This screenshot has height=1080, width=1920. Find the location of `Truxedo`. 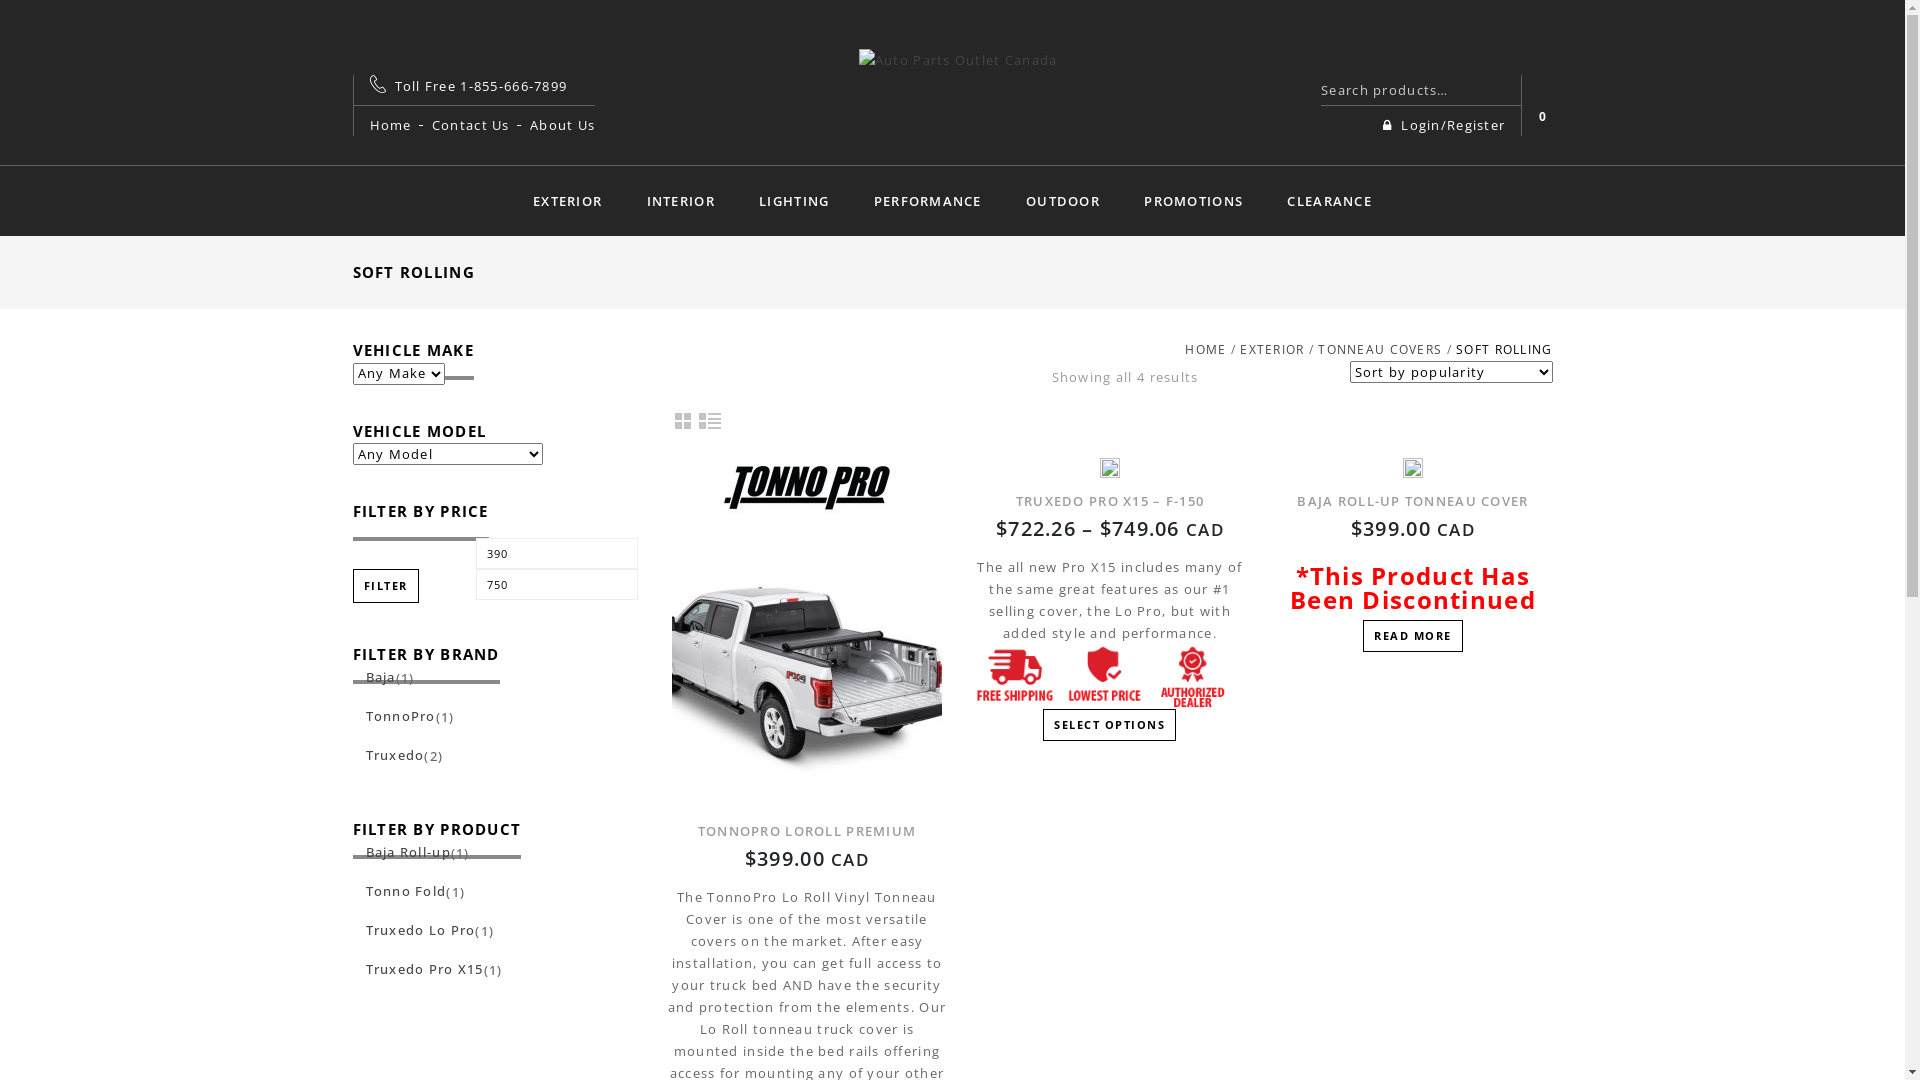

Truxedo is located at coordinates (388, 755).